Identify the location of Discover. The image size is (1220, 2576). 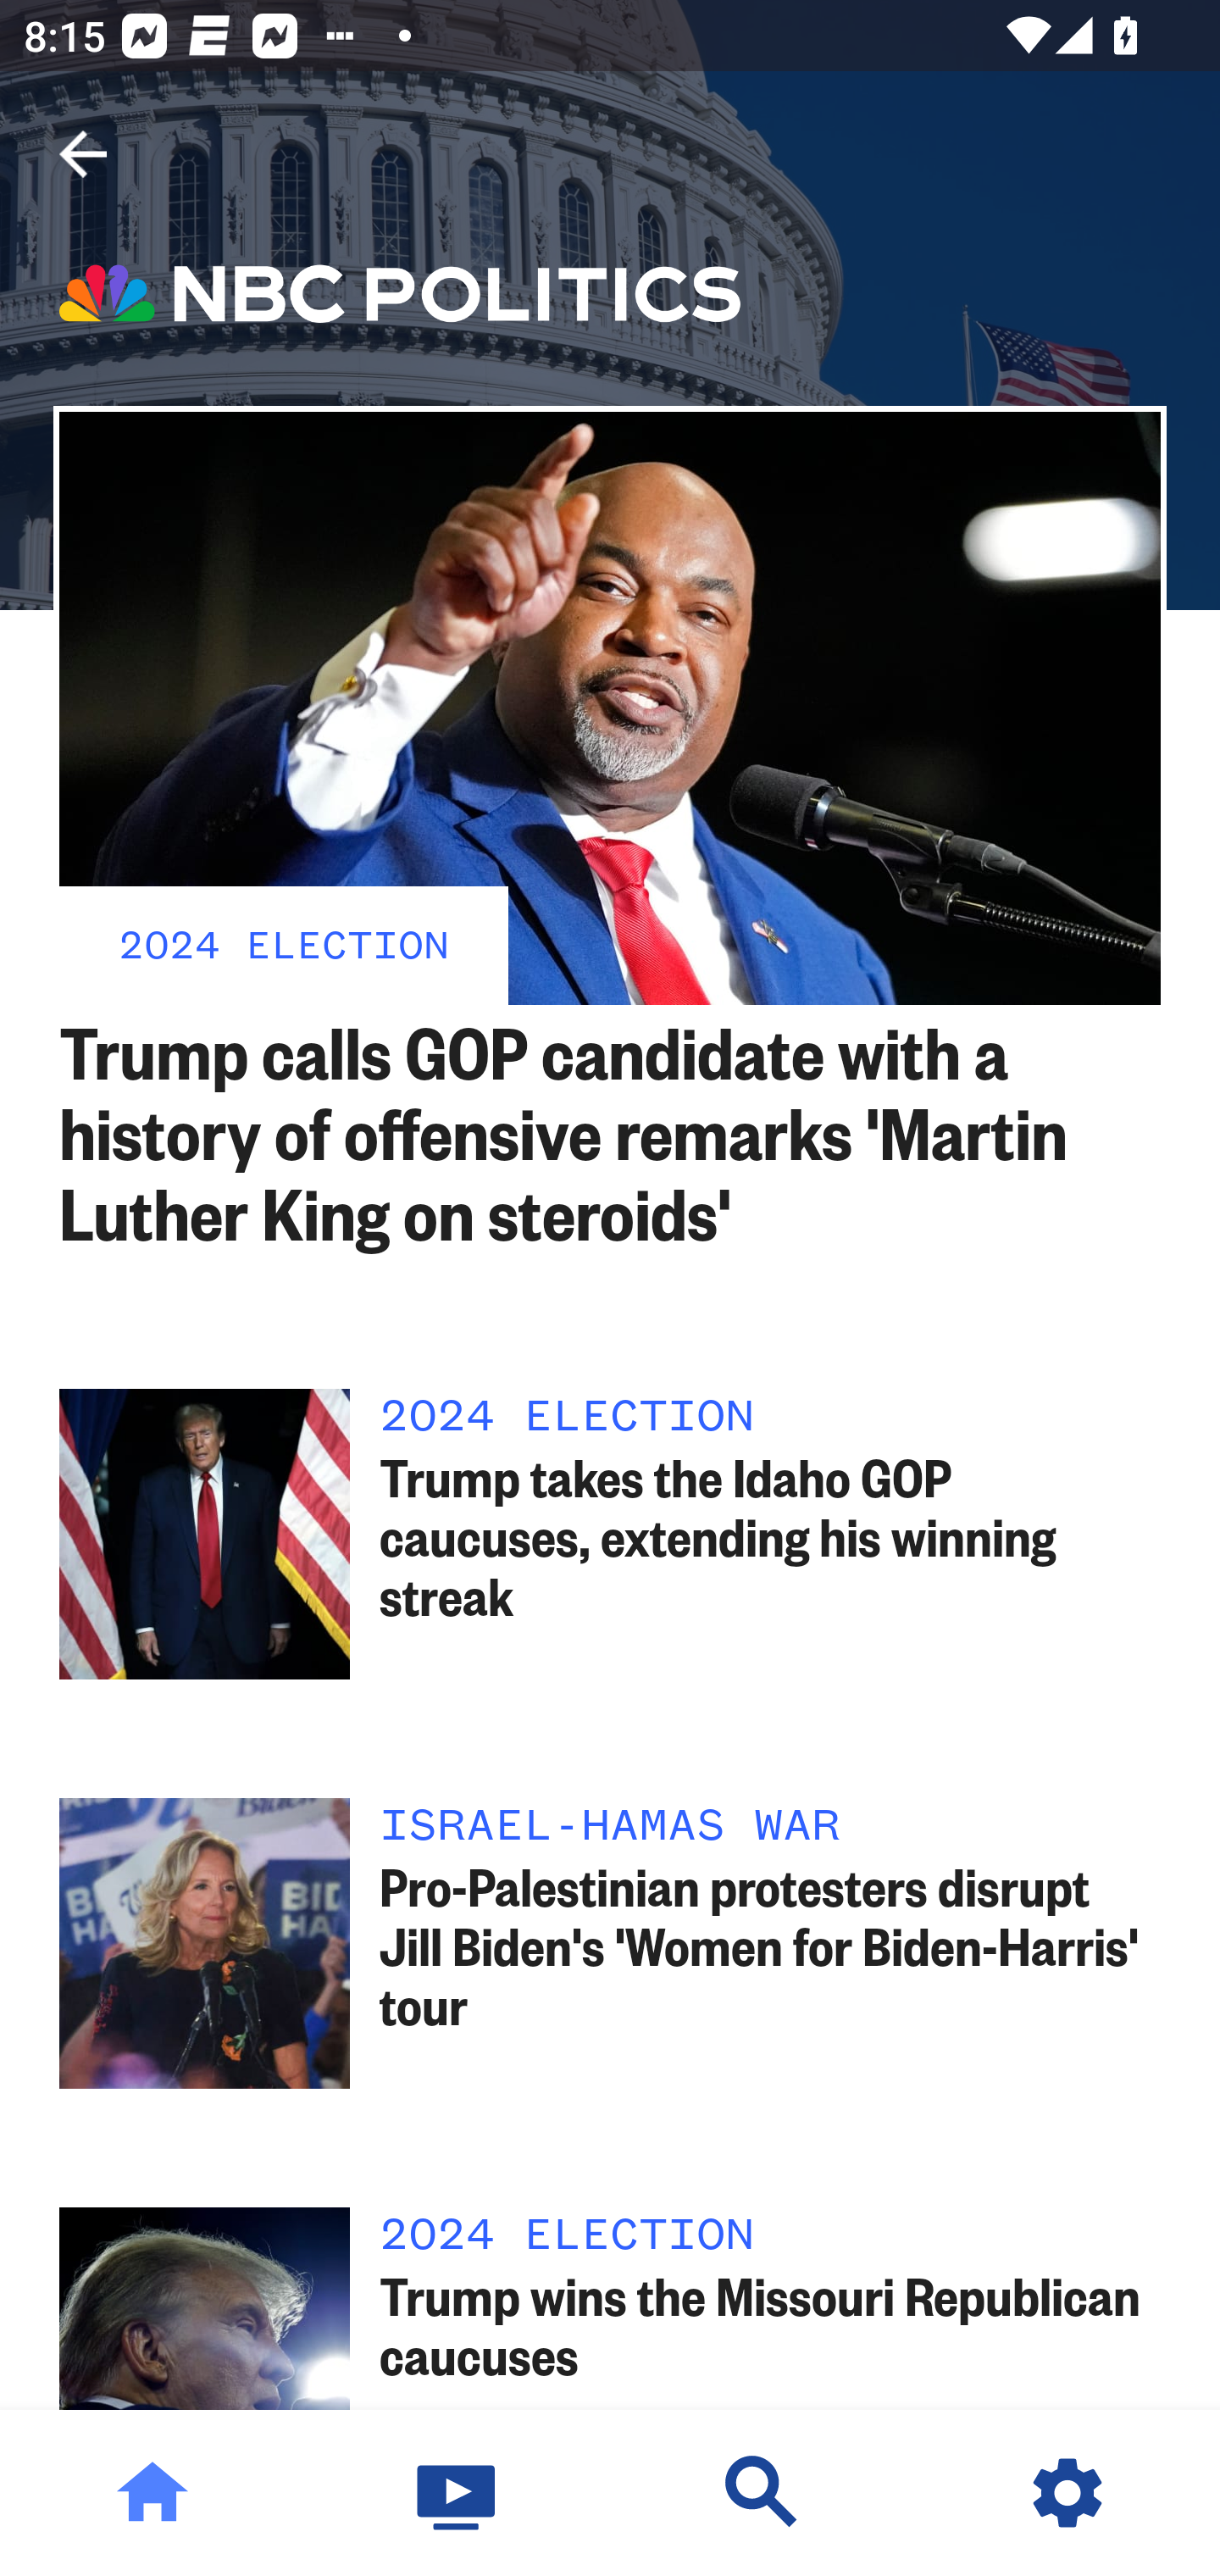
(762, 2493).